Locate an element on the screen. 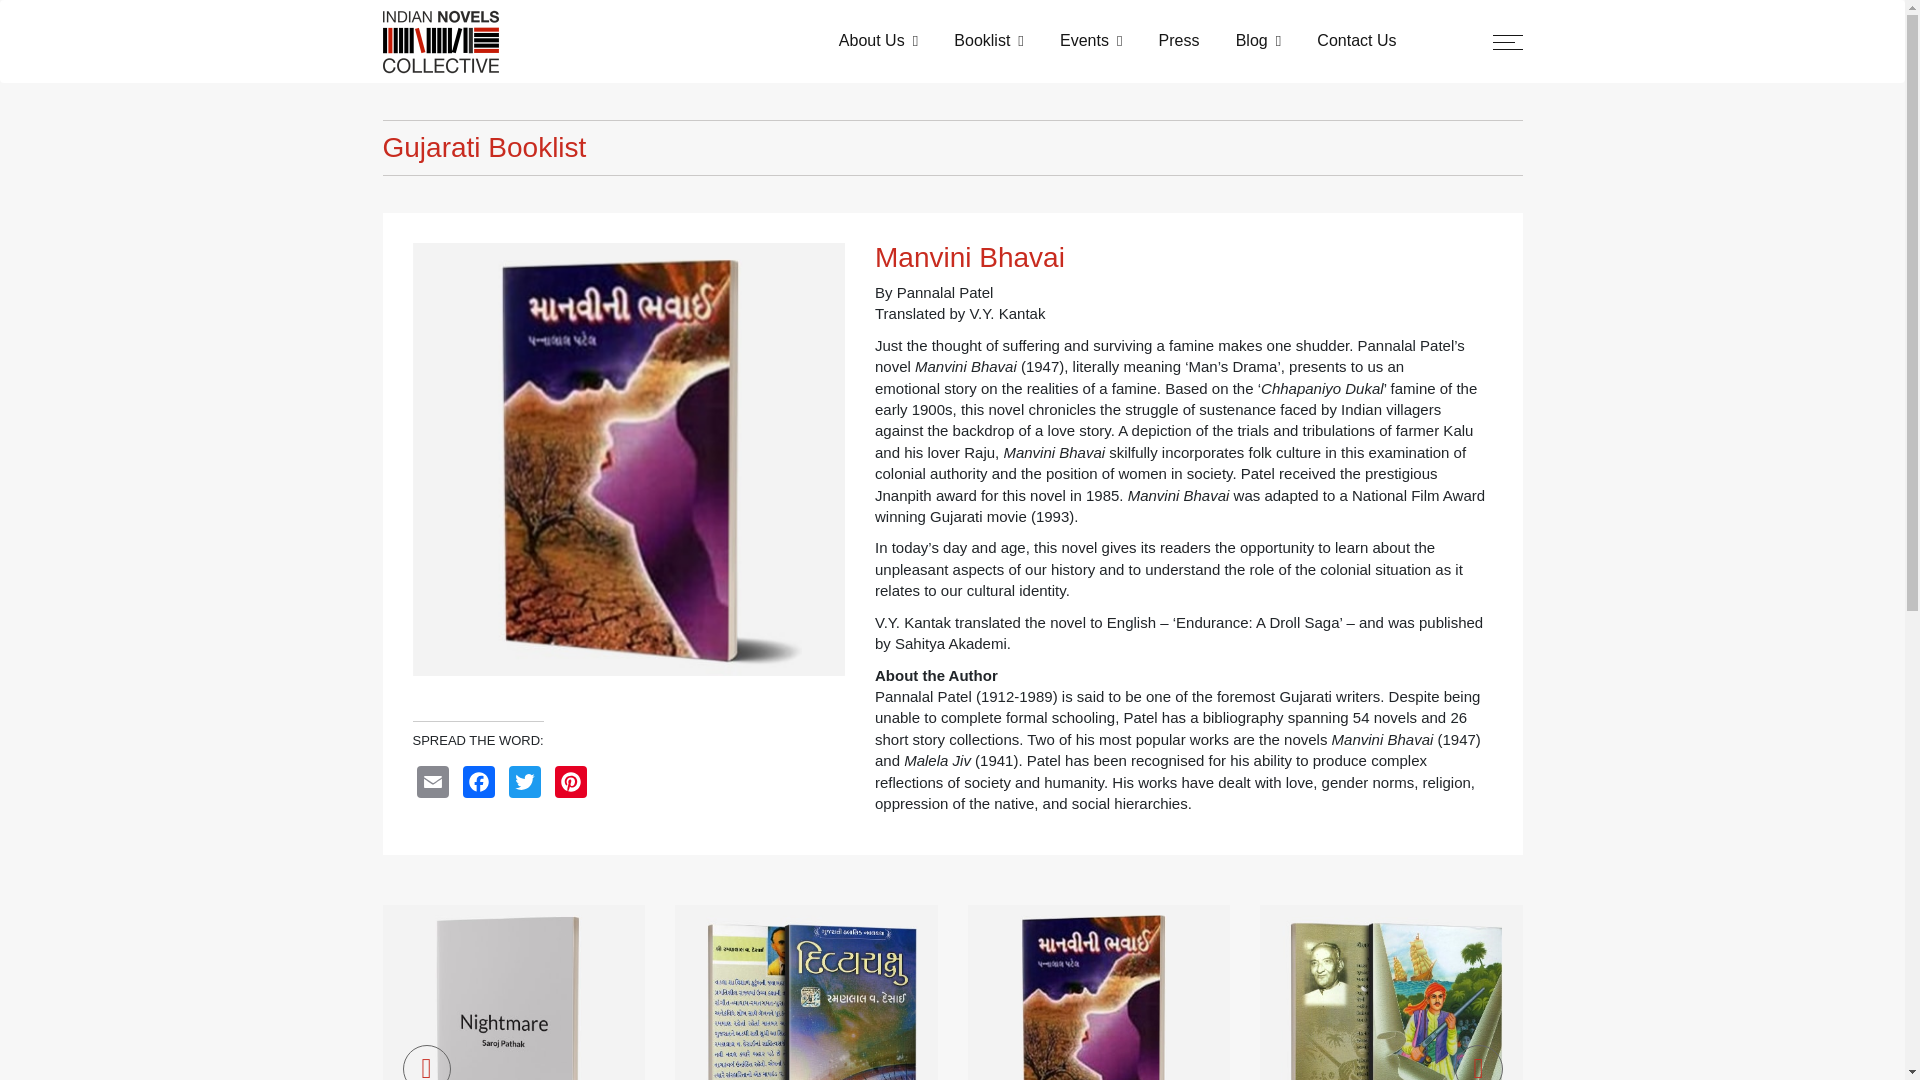 The image size is (1920, 1080). Email is located at coordinates (435, 784).